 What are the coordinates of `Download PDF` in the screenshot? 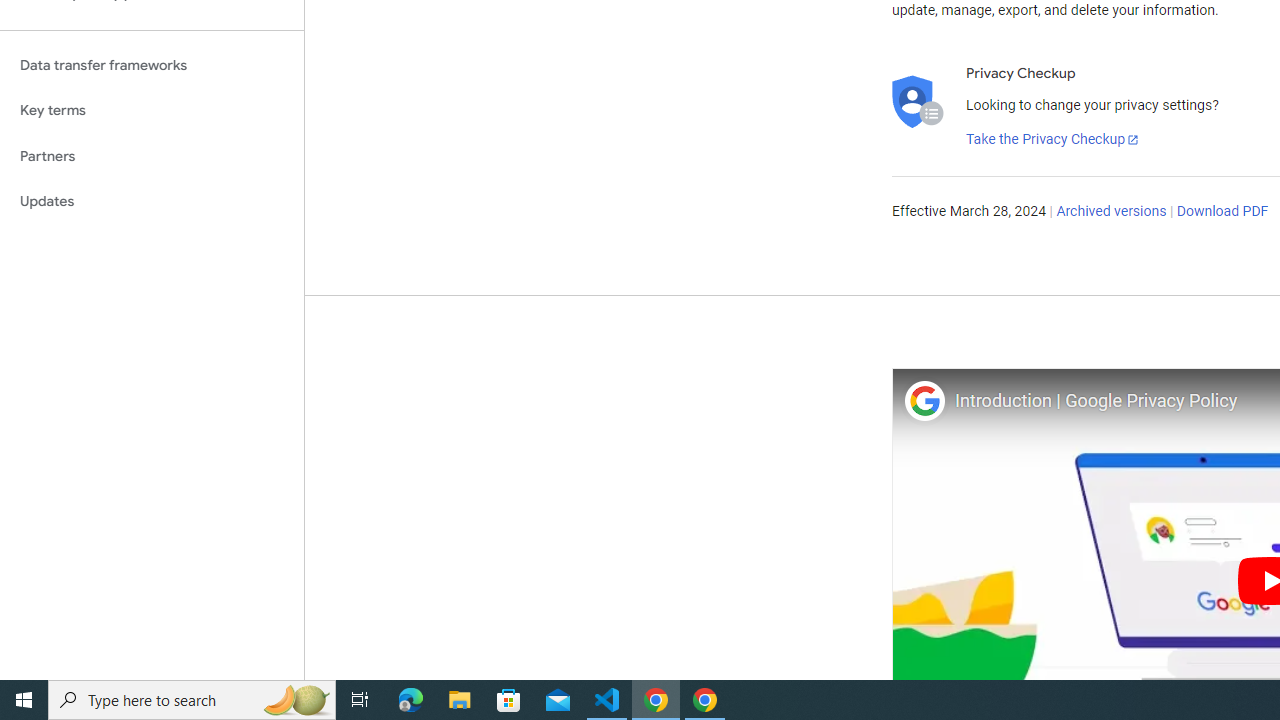 It's located at (1222, 212).